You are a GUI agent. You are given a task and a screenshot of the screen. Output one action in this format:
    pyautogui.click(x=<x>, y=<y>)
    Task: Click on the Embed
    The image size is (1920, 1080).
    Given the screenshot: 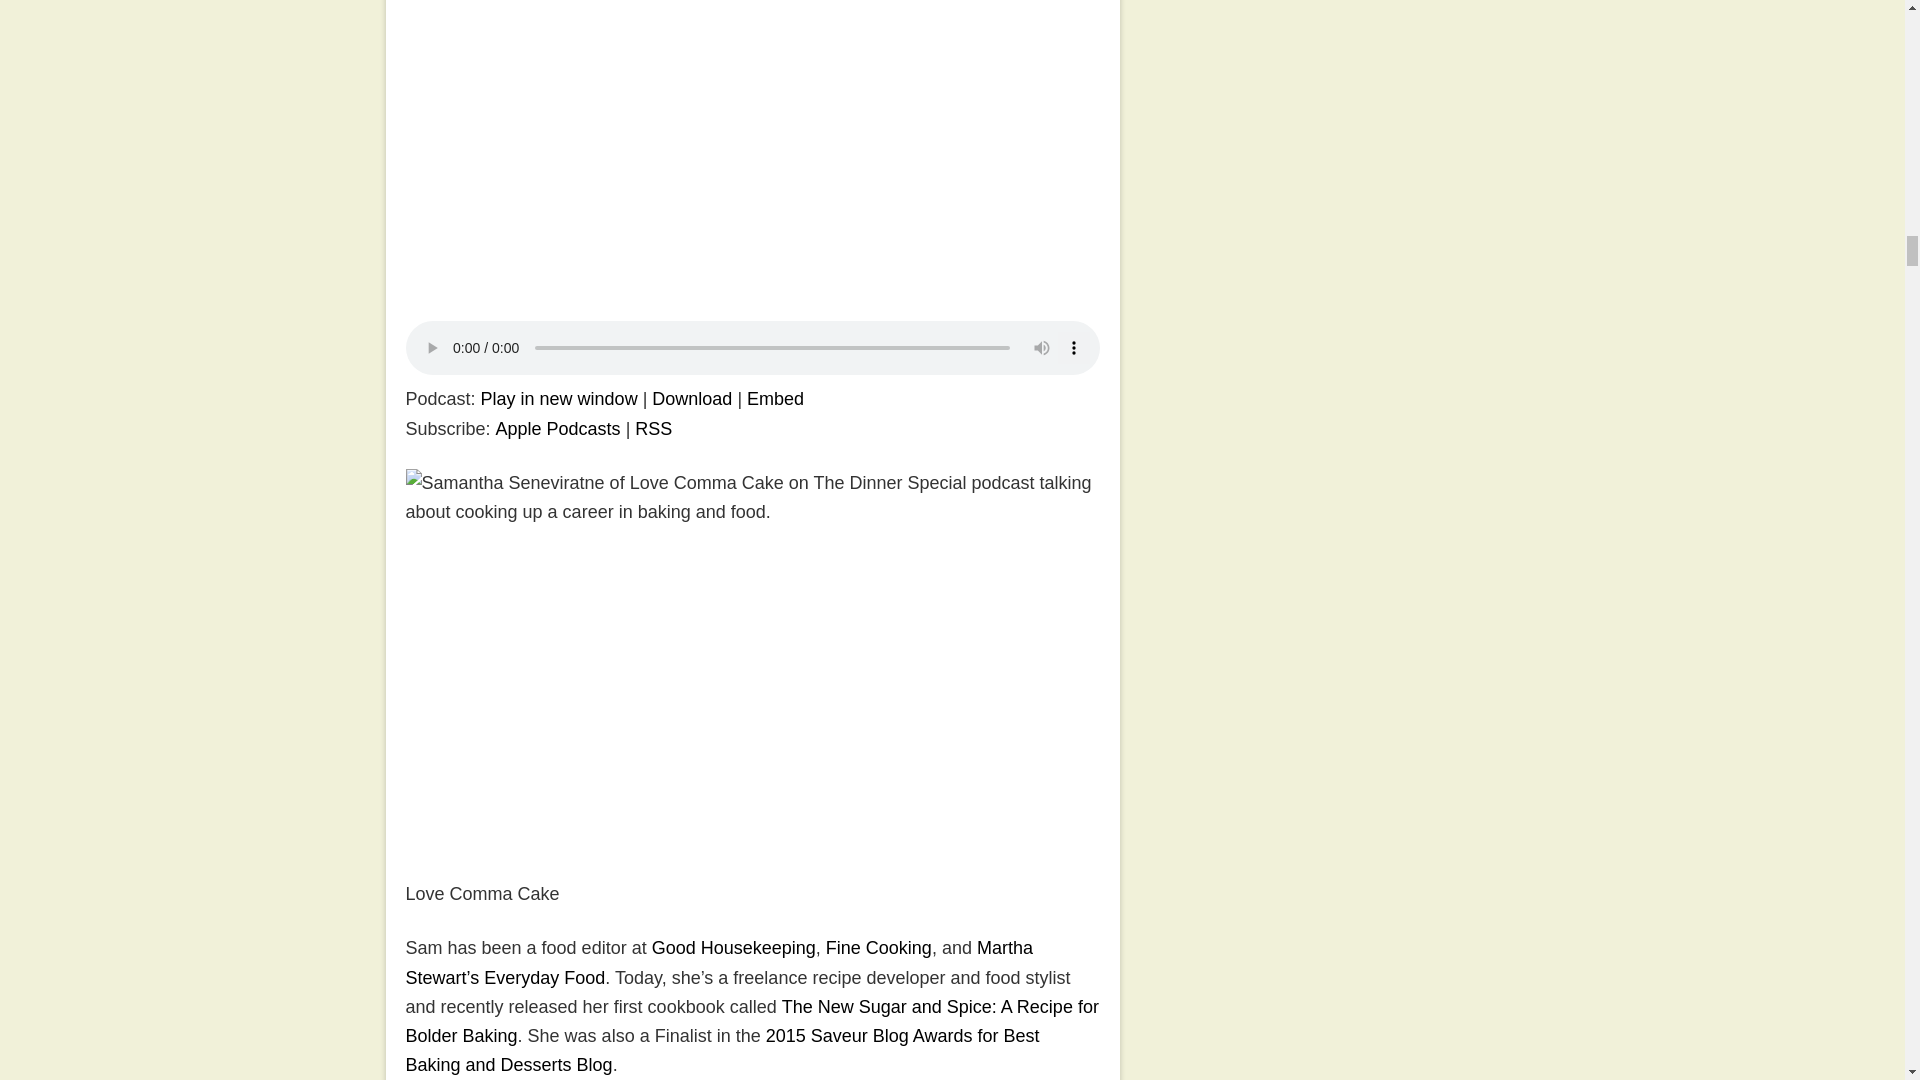 What is the action you would take?
    pyautogui.click(x=775, y=398)
    